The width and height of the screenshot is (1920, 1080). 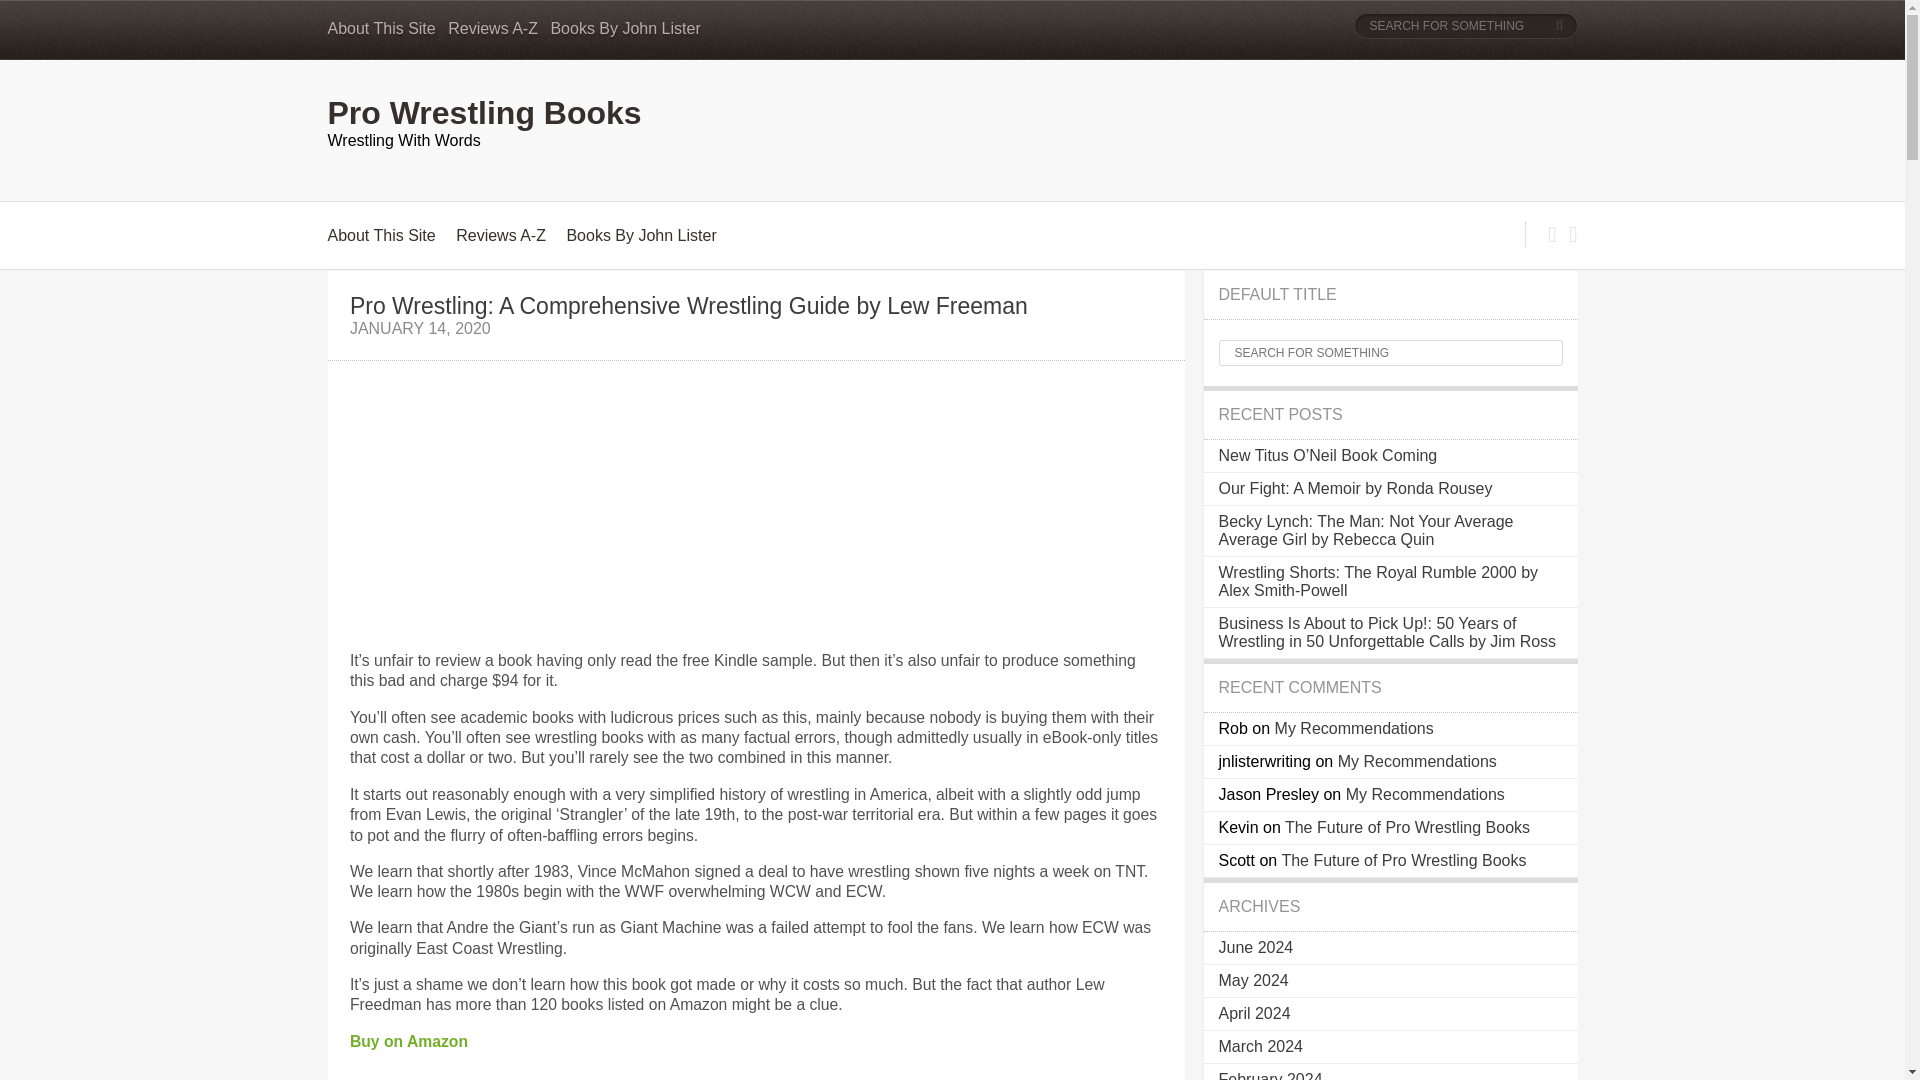 I want to click on About This Site, so click(x=382, y=235).